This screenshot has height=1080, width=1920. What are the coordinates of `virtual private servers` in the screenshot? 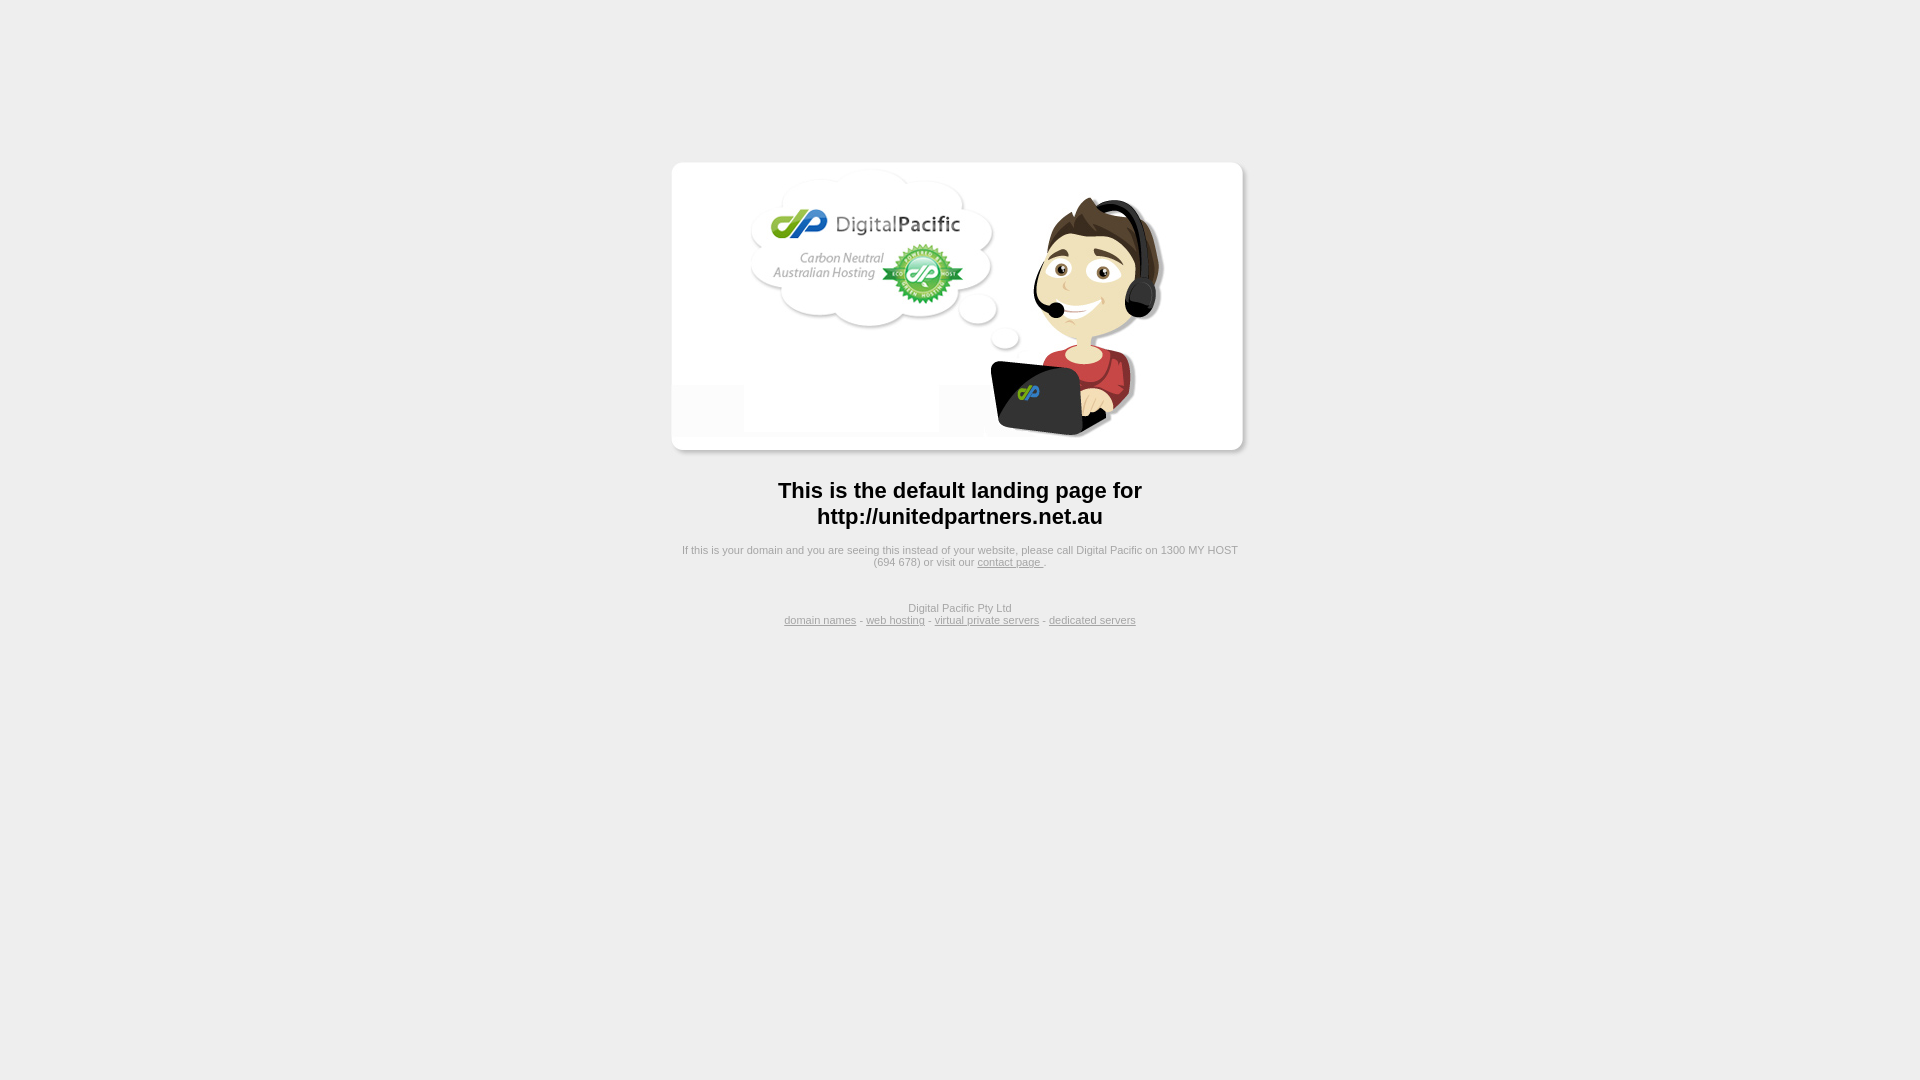 It's located at (988, 620).